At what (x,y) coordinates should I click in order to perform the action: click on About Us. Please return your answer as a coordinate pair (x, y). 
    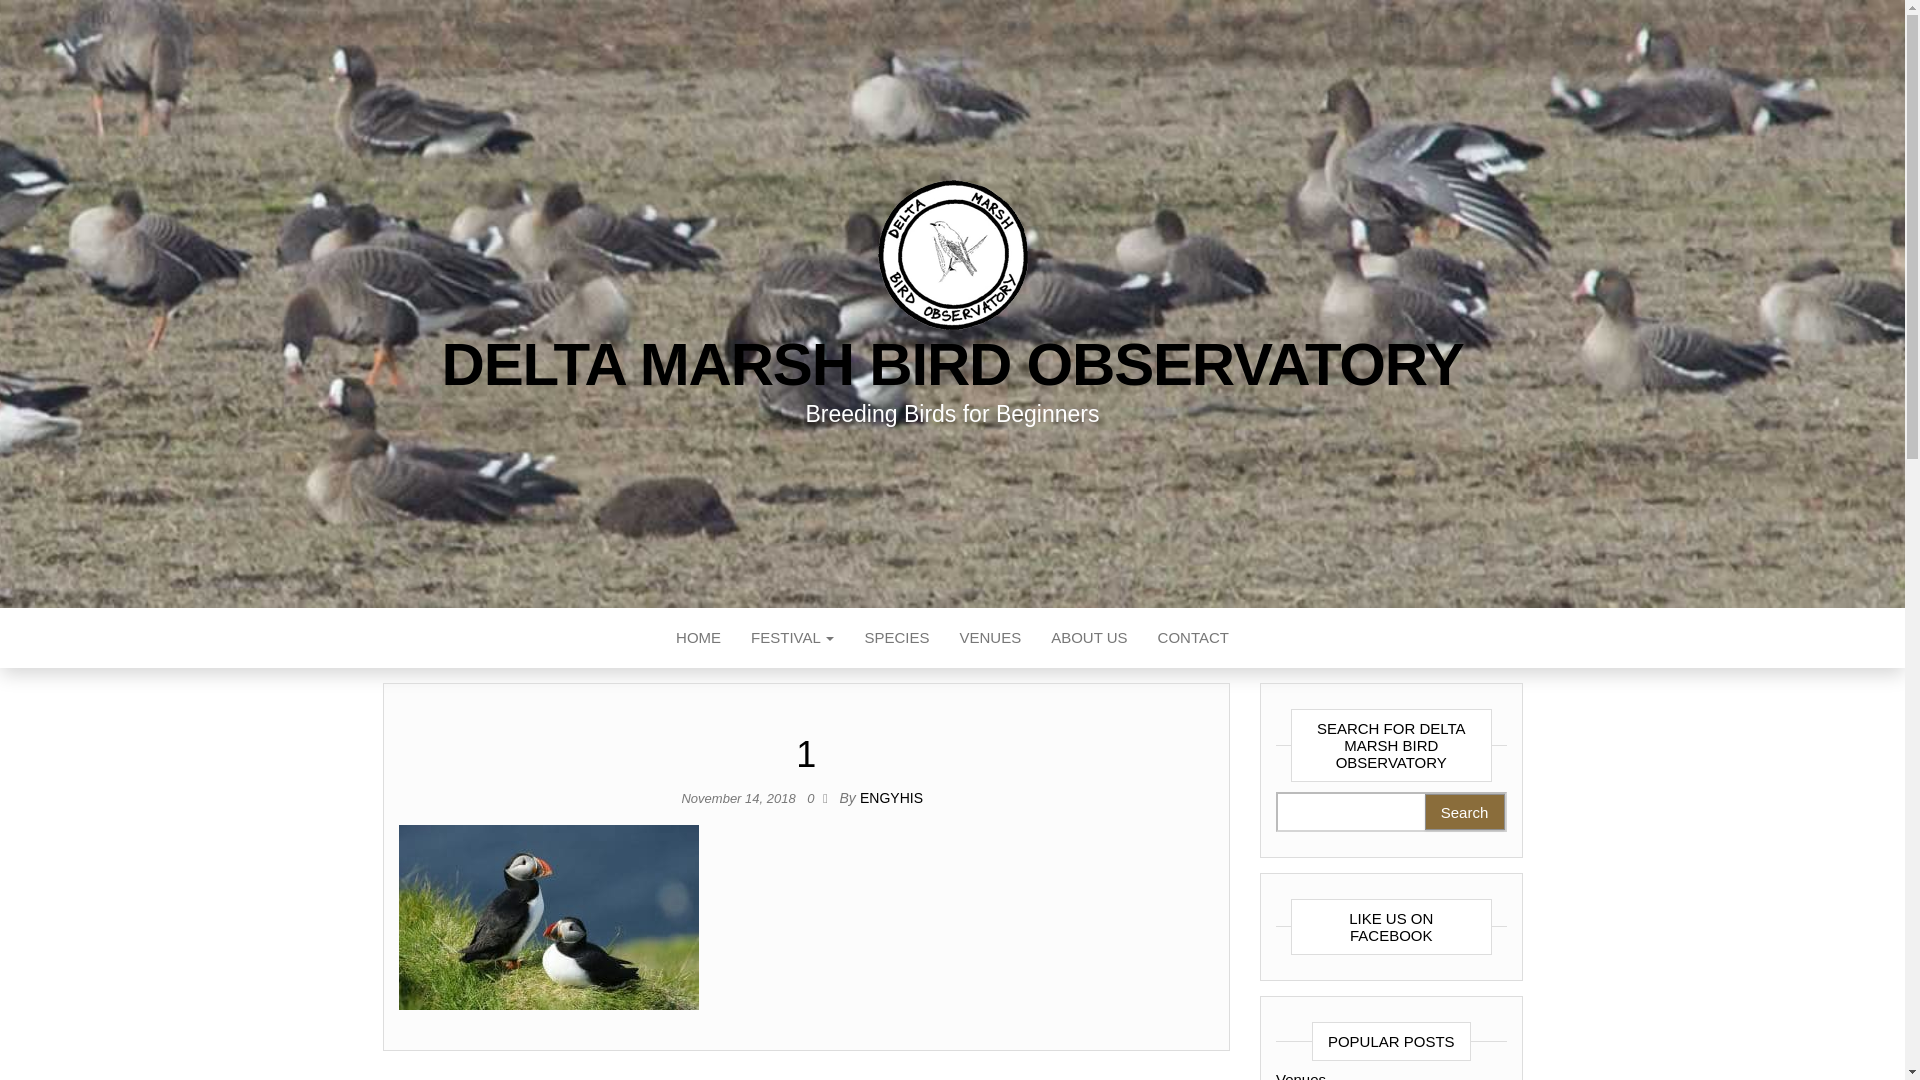
    Looking at the image, I should click on (1089, 638).